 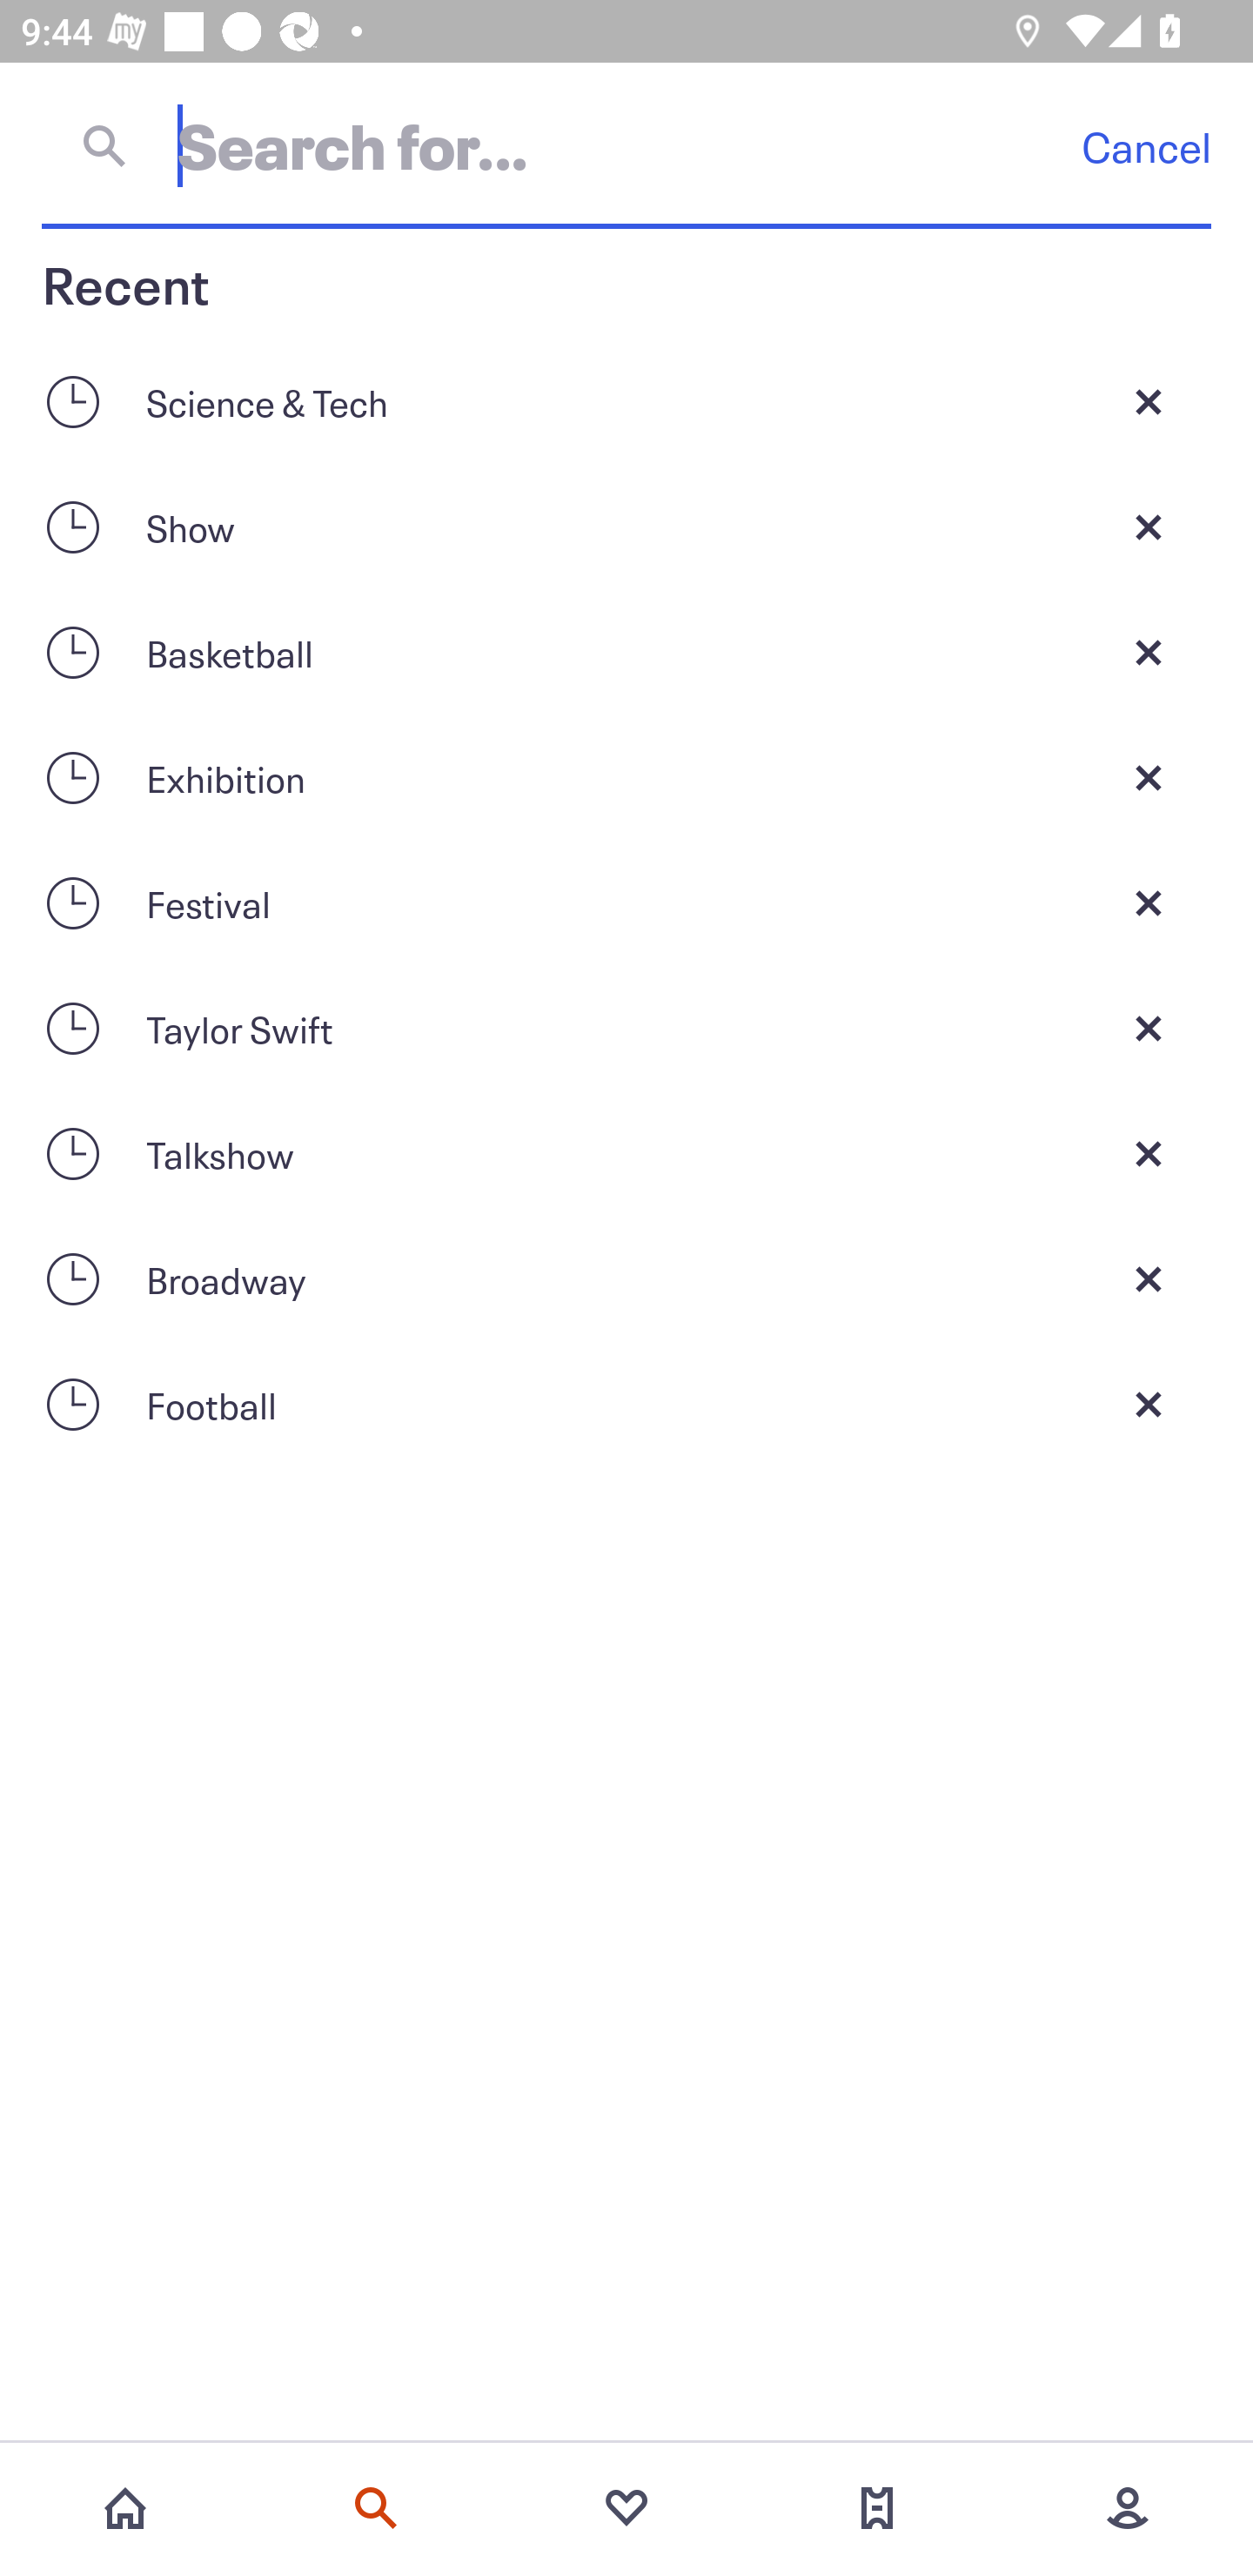 What do you see at coordinates (1149, 653) in the screenshot?
I see `Close current screen` at bounding box center [1149, 653].